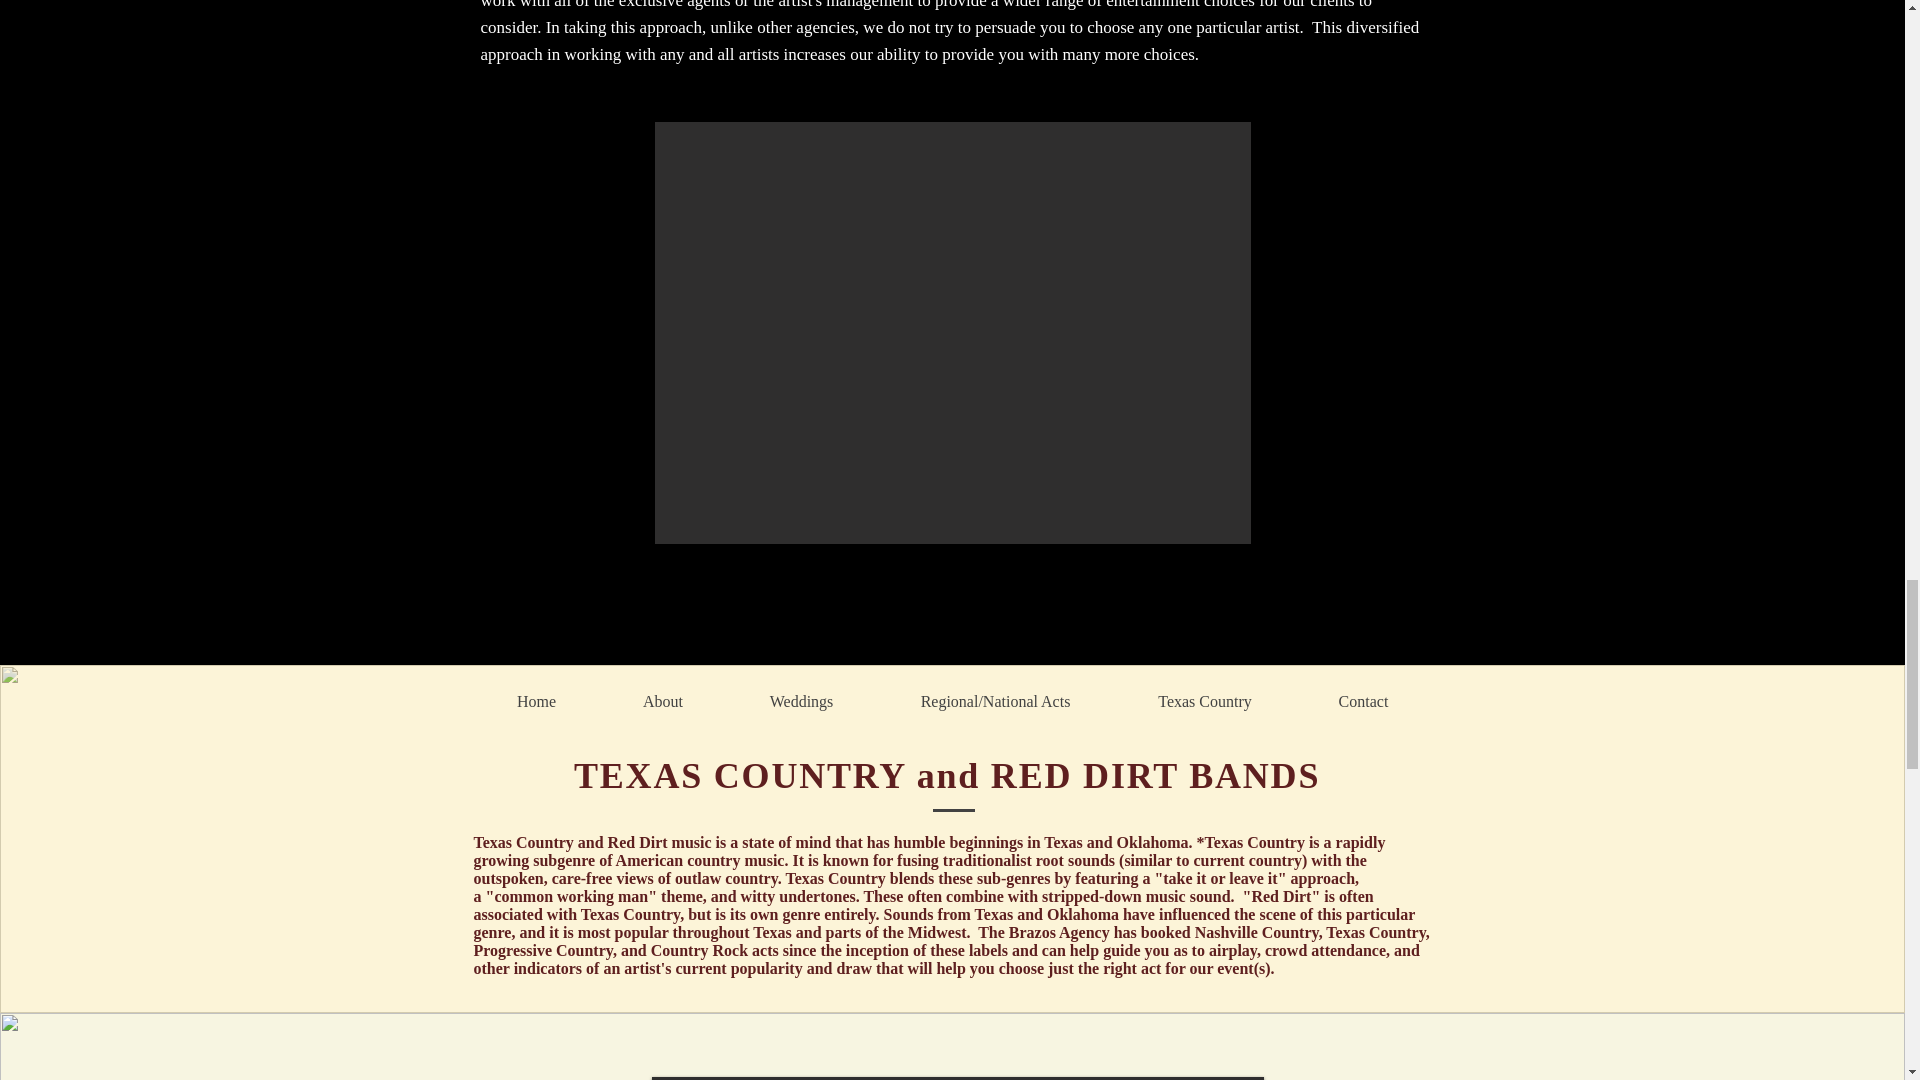 The height and width of the screenshot is (1080, 1920). Describe the element at coordinates (1204, 700) in the screenshot. I see `Texas Country` at that location.